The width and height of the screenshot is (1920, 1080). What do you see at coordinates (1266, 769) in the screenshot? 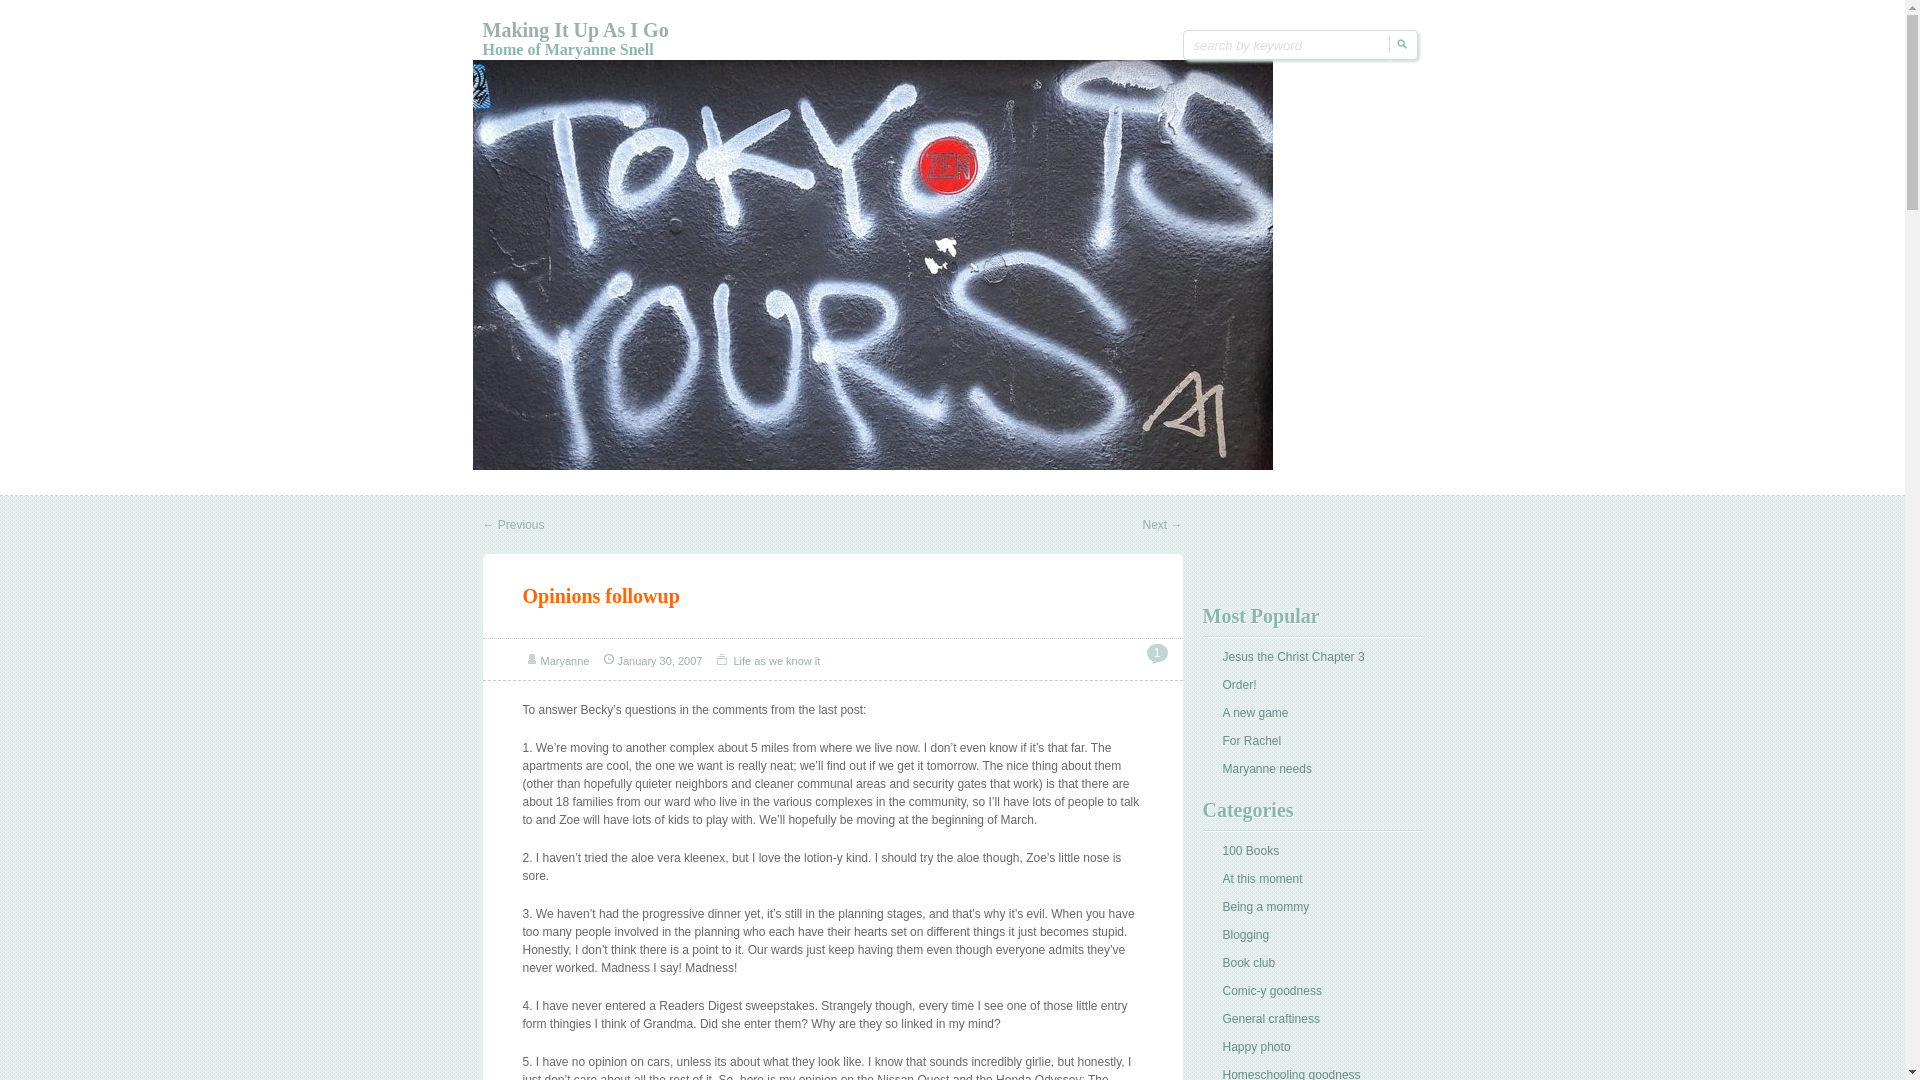
I see `Maryanne needs` at bounding box center [1266, 769].